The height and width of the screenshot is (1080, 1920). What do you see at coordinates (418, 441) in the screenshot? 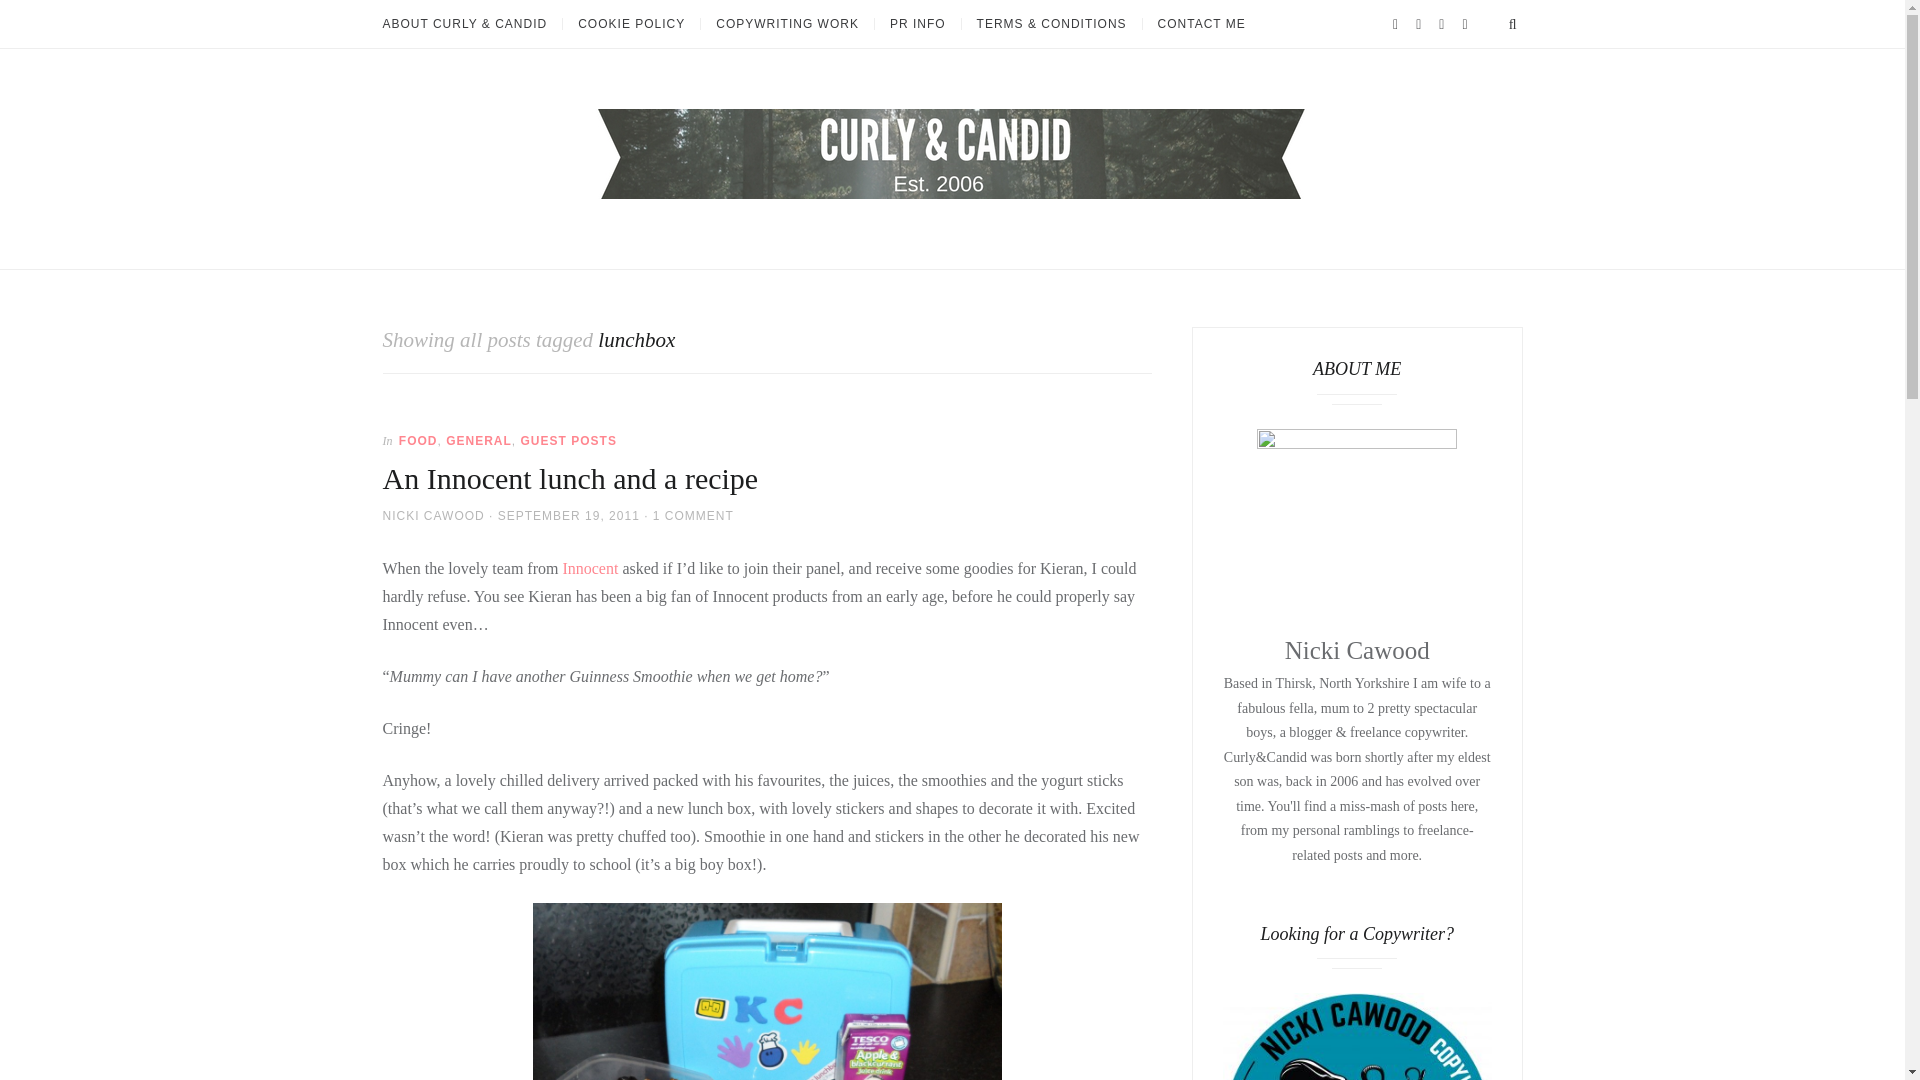
I see `FOOD` at bounding box center [418, 441].